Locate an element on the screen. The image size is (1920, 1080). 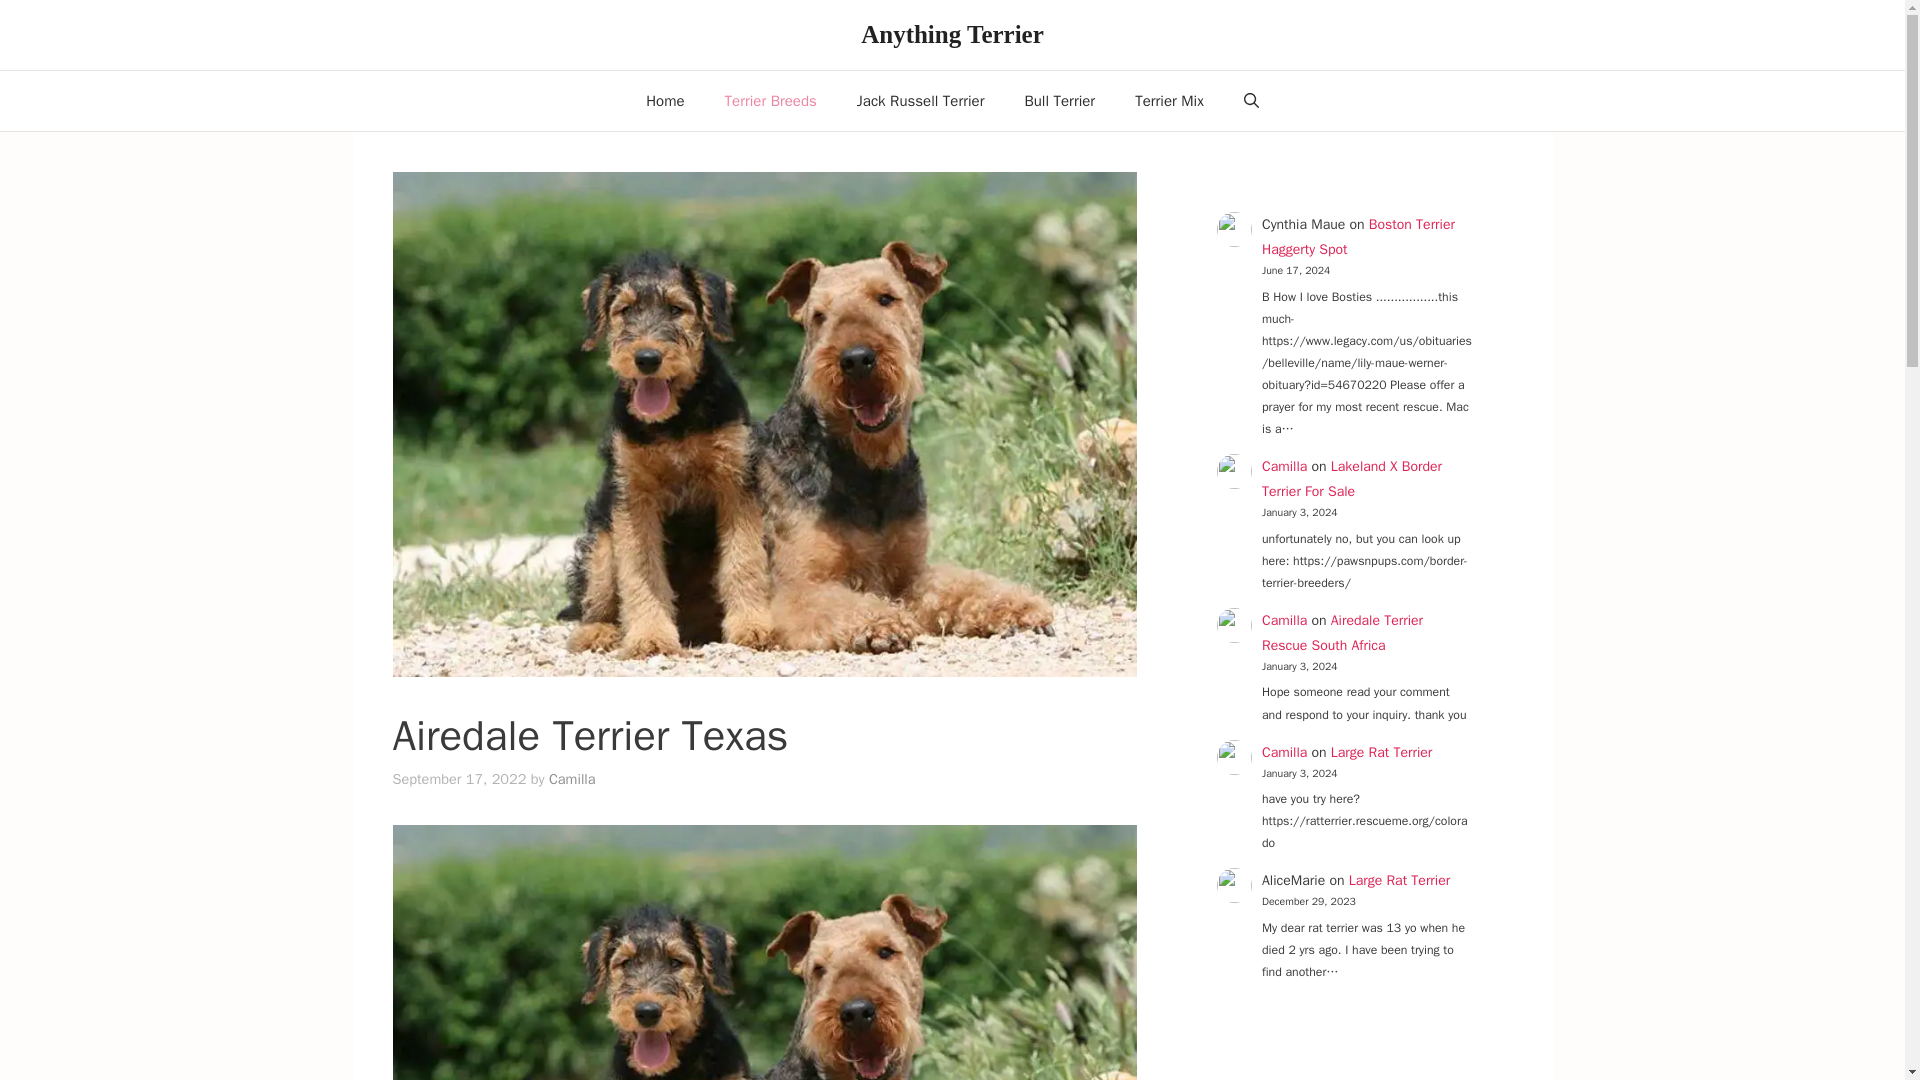
Airedale Terrier Rescue South Africa is located at coordinates (1342, 633).